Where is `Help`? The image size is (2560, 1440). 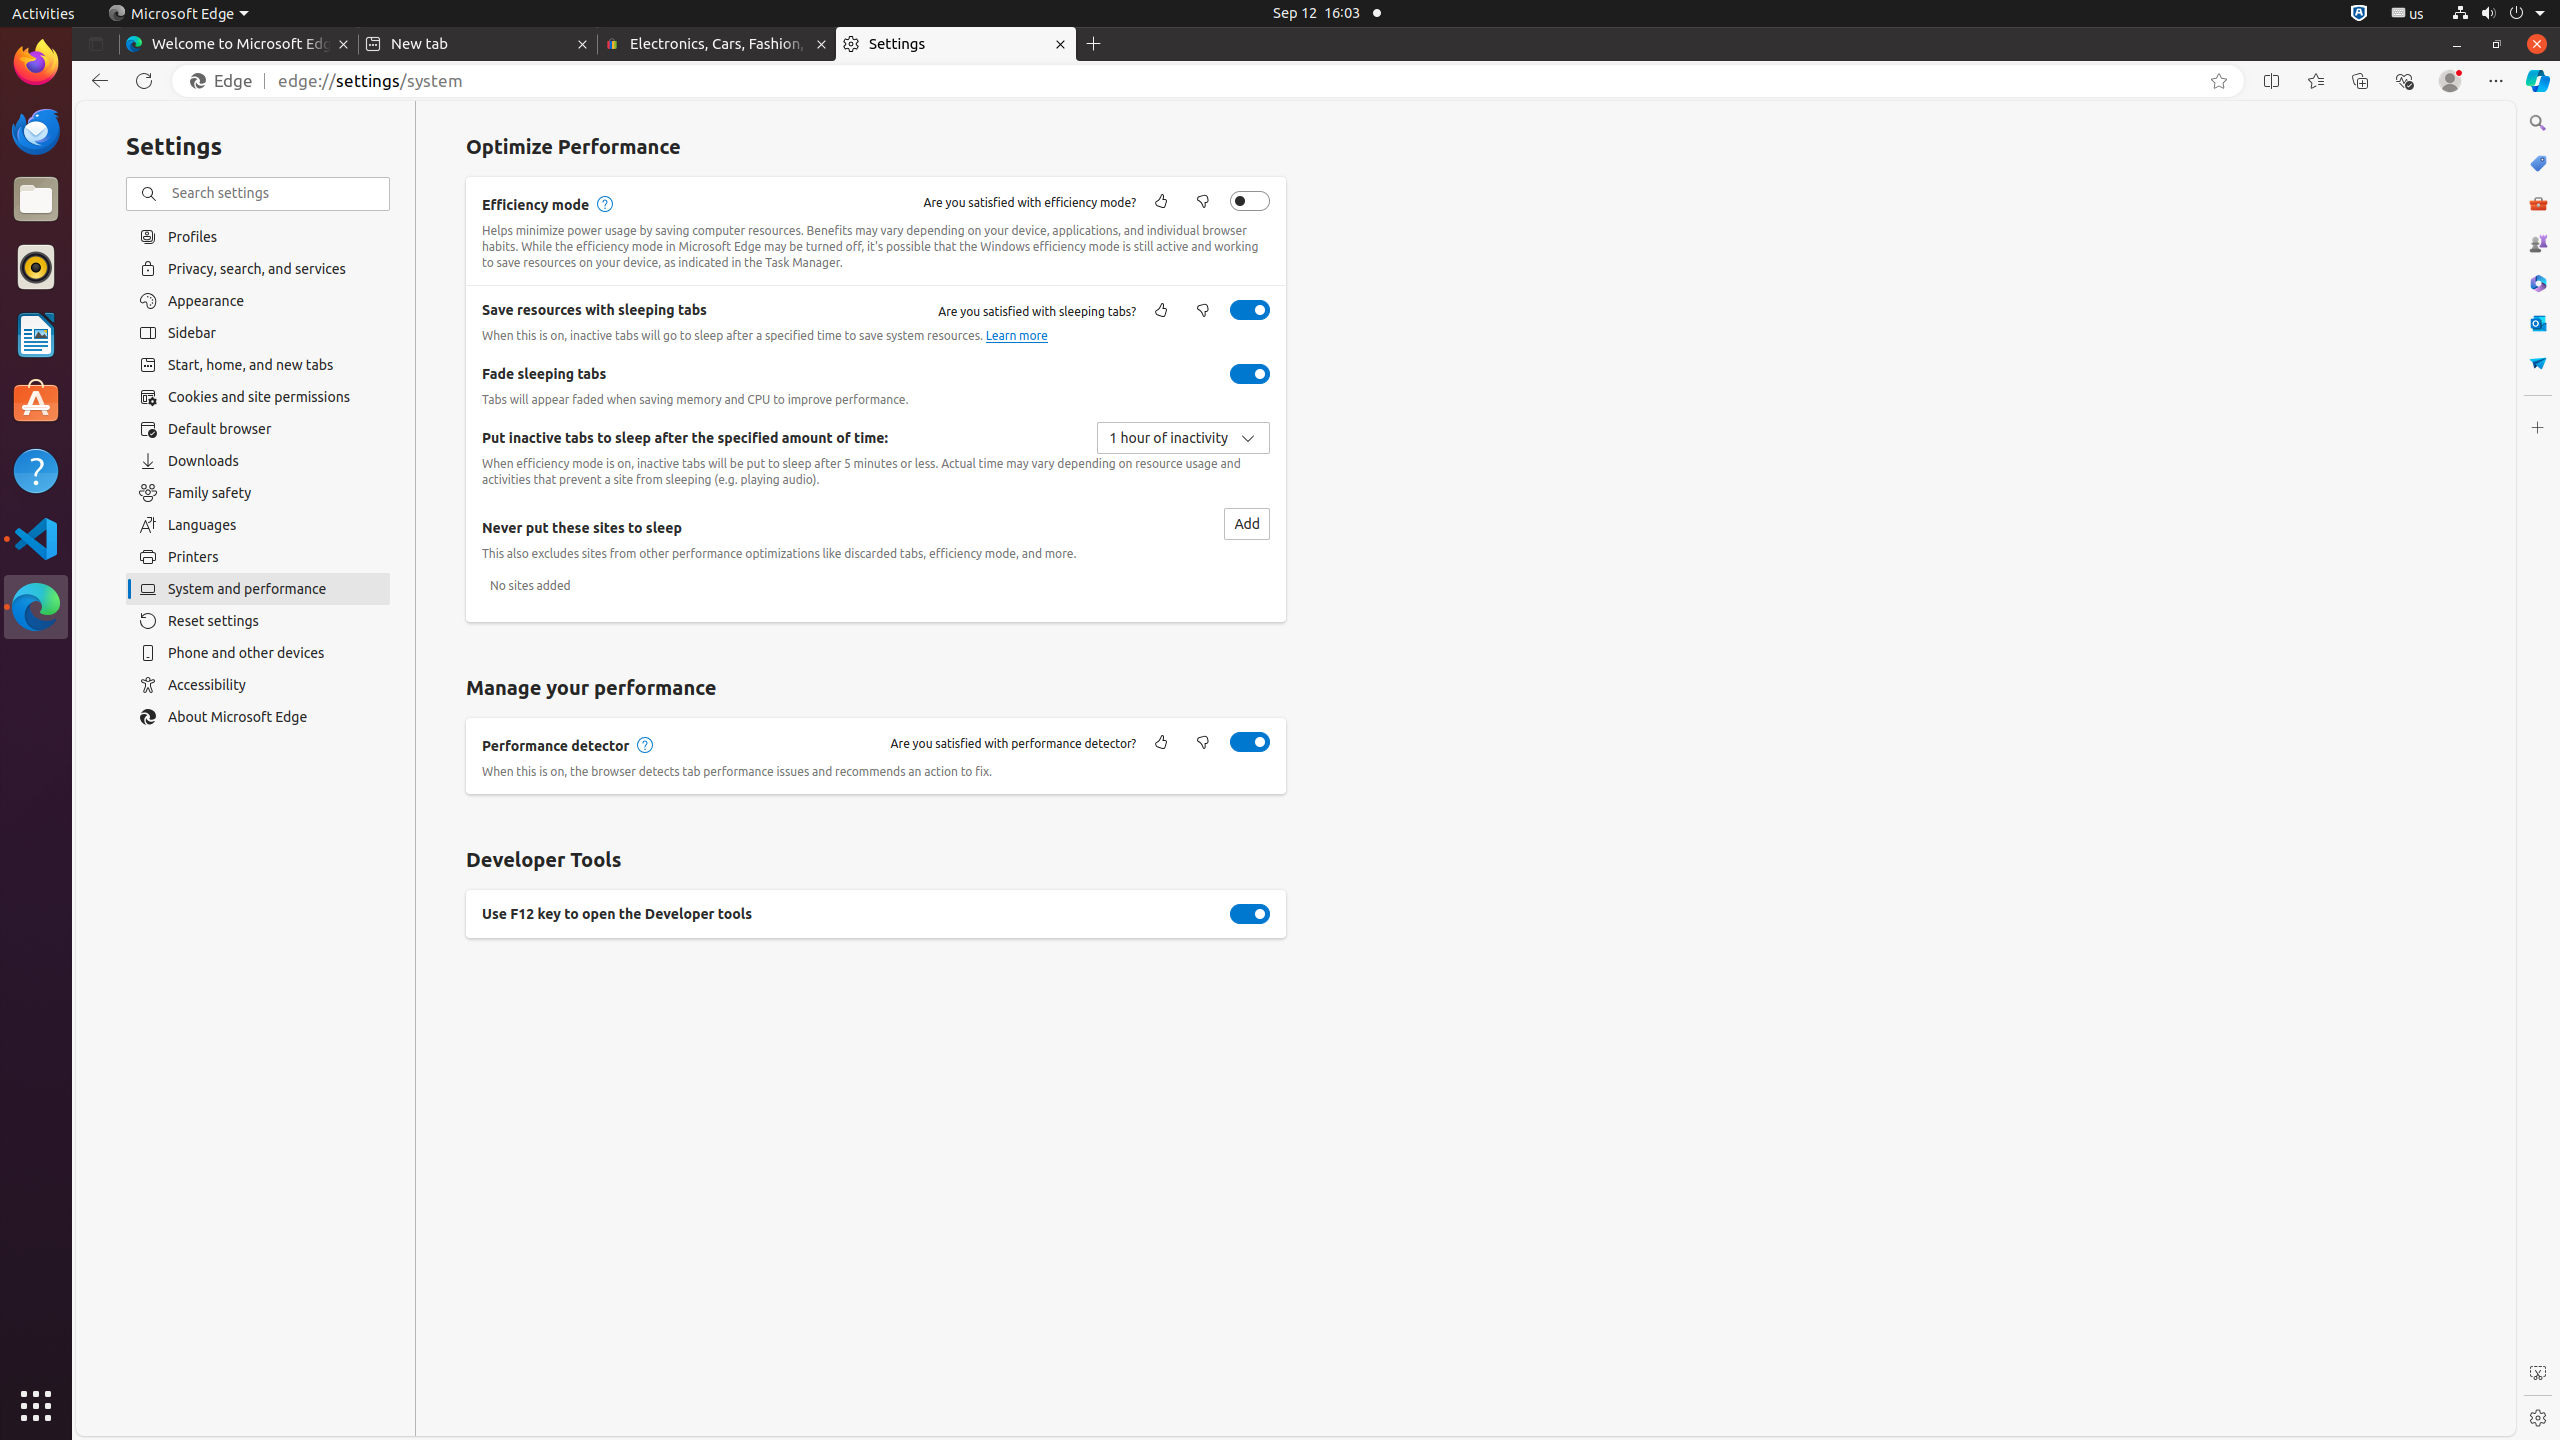 Help is located at coordinates (36, 470).